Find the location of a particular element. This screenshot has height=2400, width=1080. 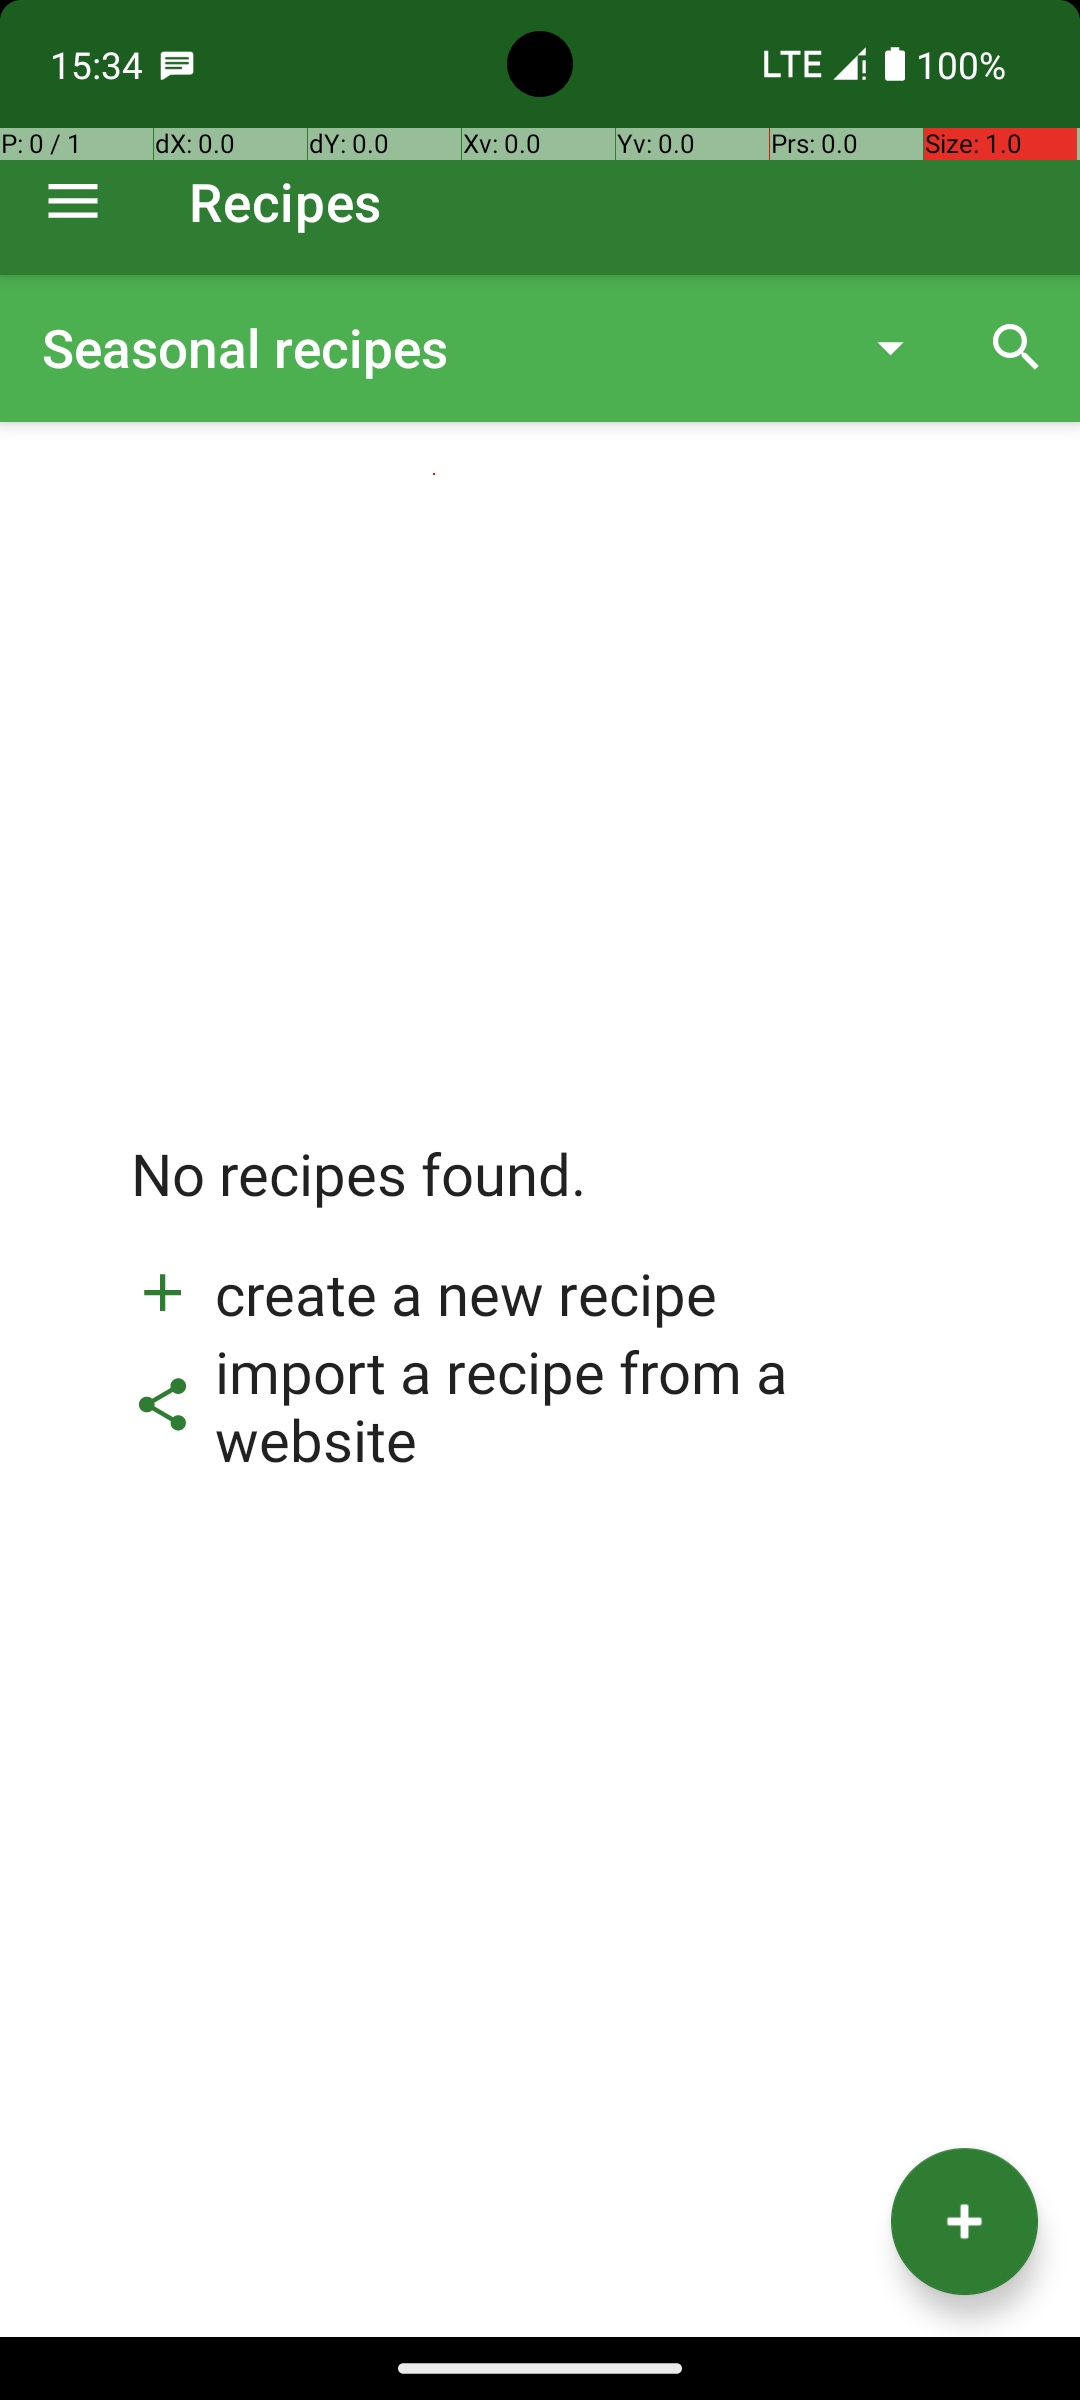

No recipes found. is located at coordinates (359, 1194).